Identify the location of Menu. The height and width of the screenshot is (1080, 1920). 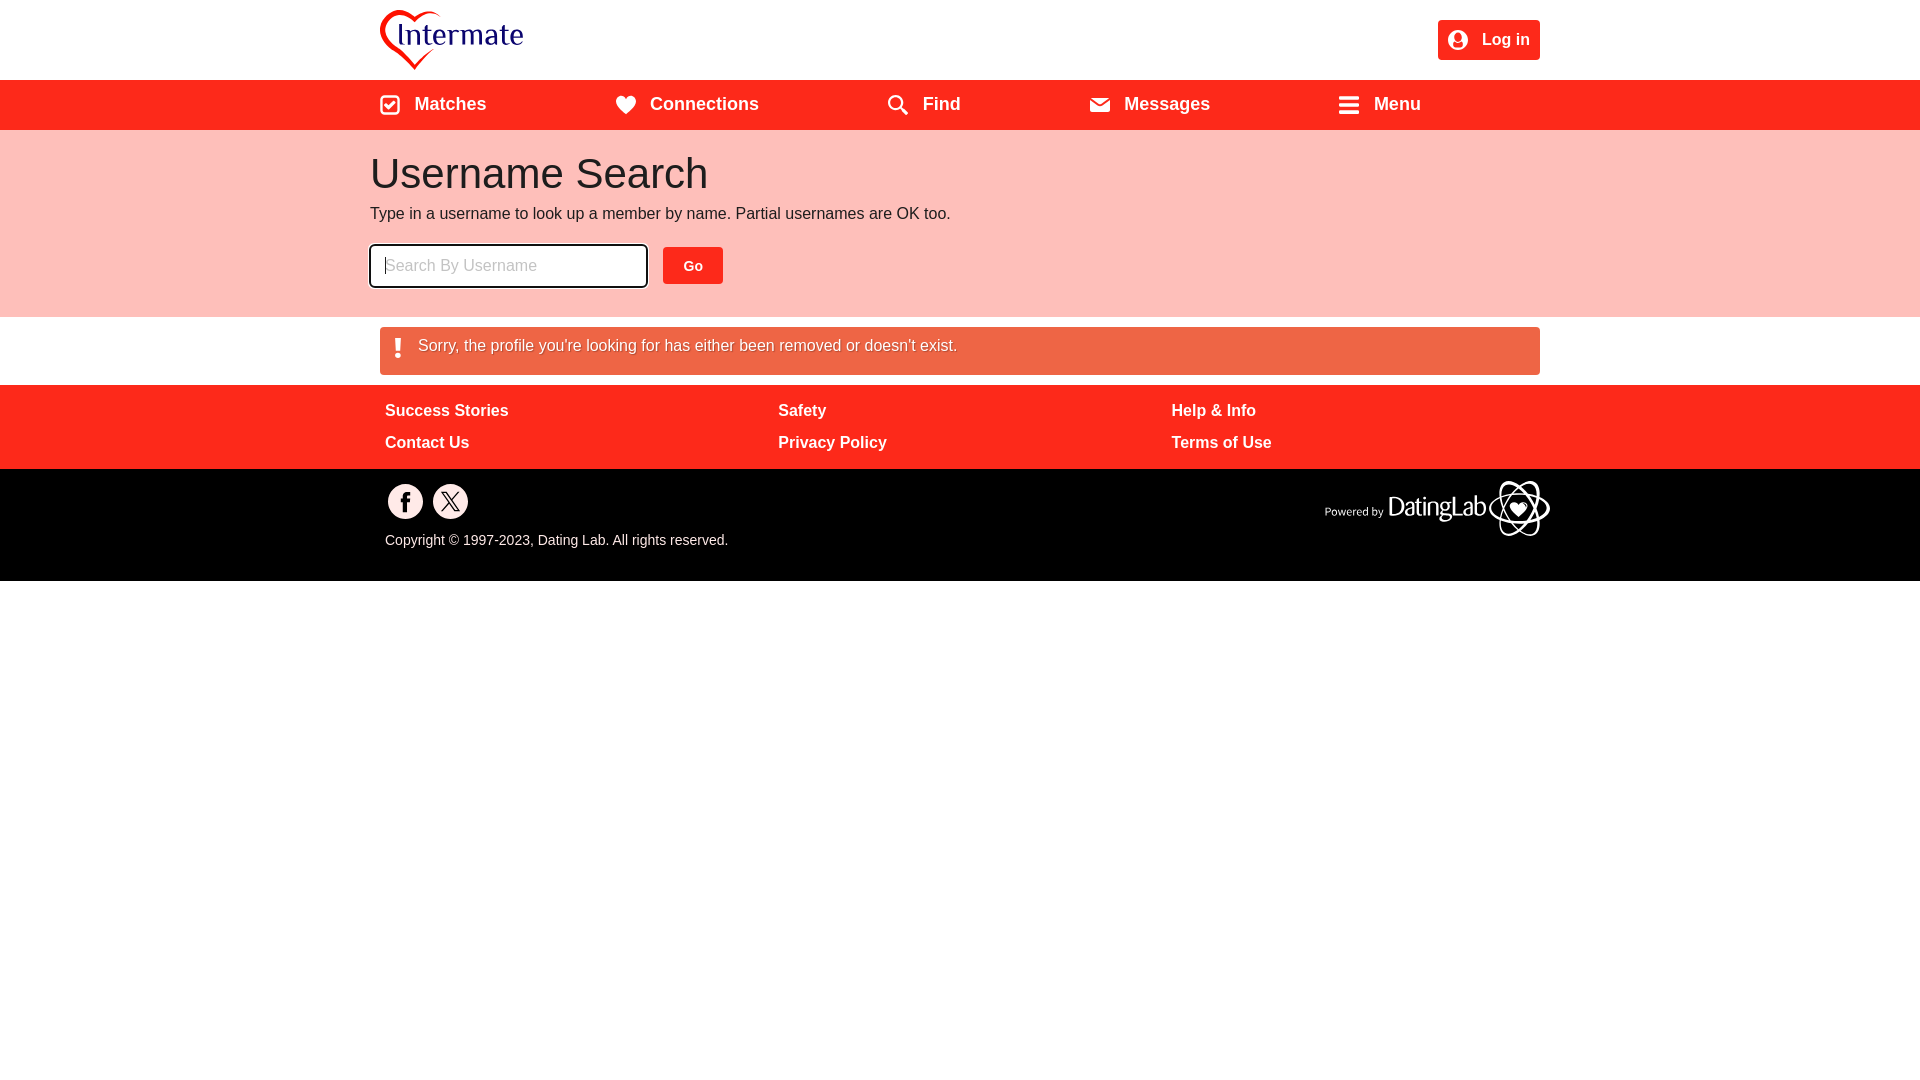
(1380, 105).